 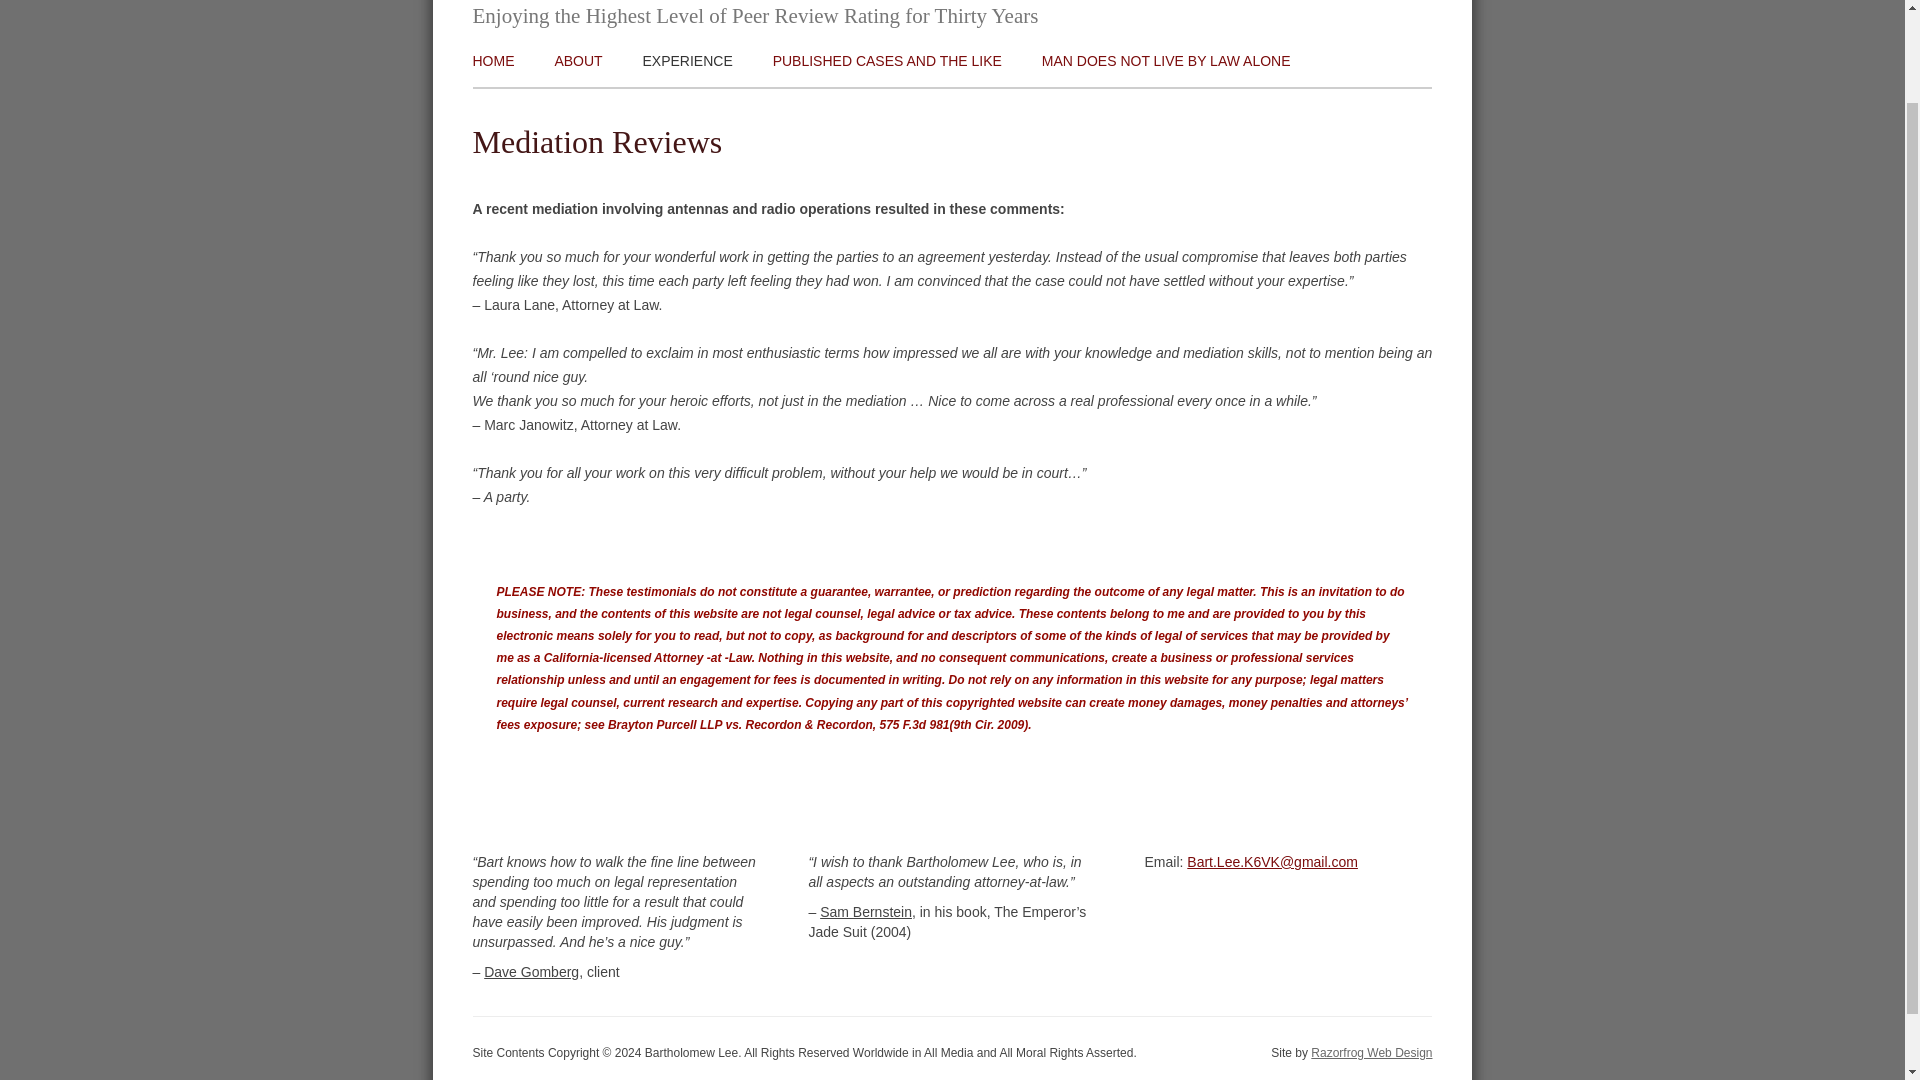 I want to click on ABOUT, so click(x=578, y=61).